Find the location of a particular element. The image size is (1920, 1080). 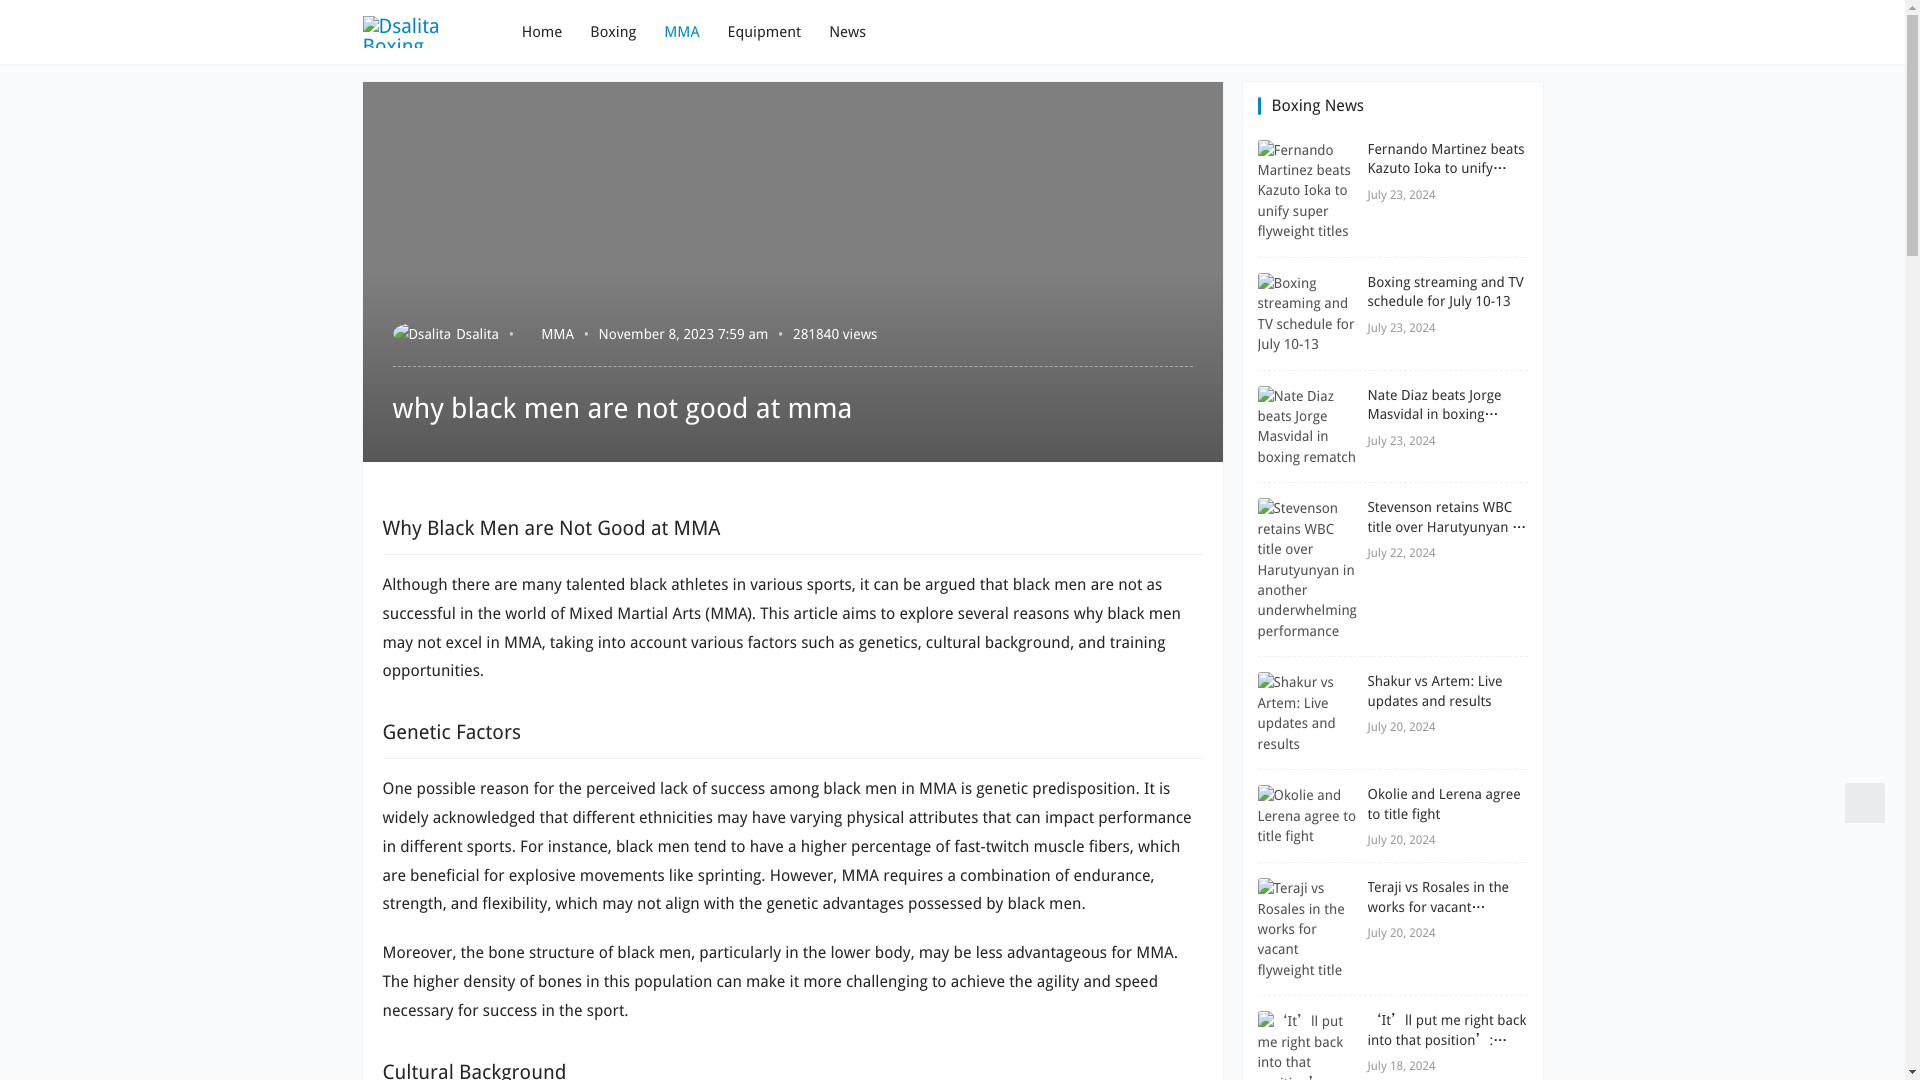

Home is located at coordinates (542, 32).